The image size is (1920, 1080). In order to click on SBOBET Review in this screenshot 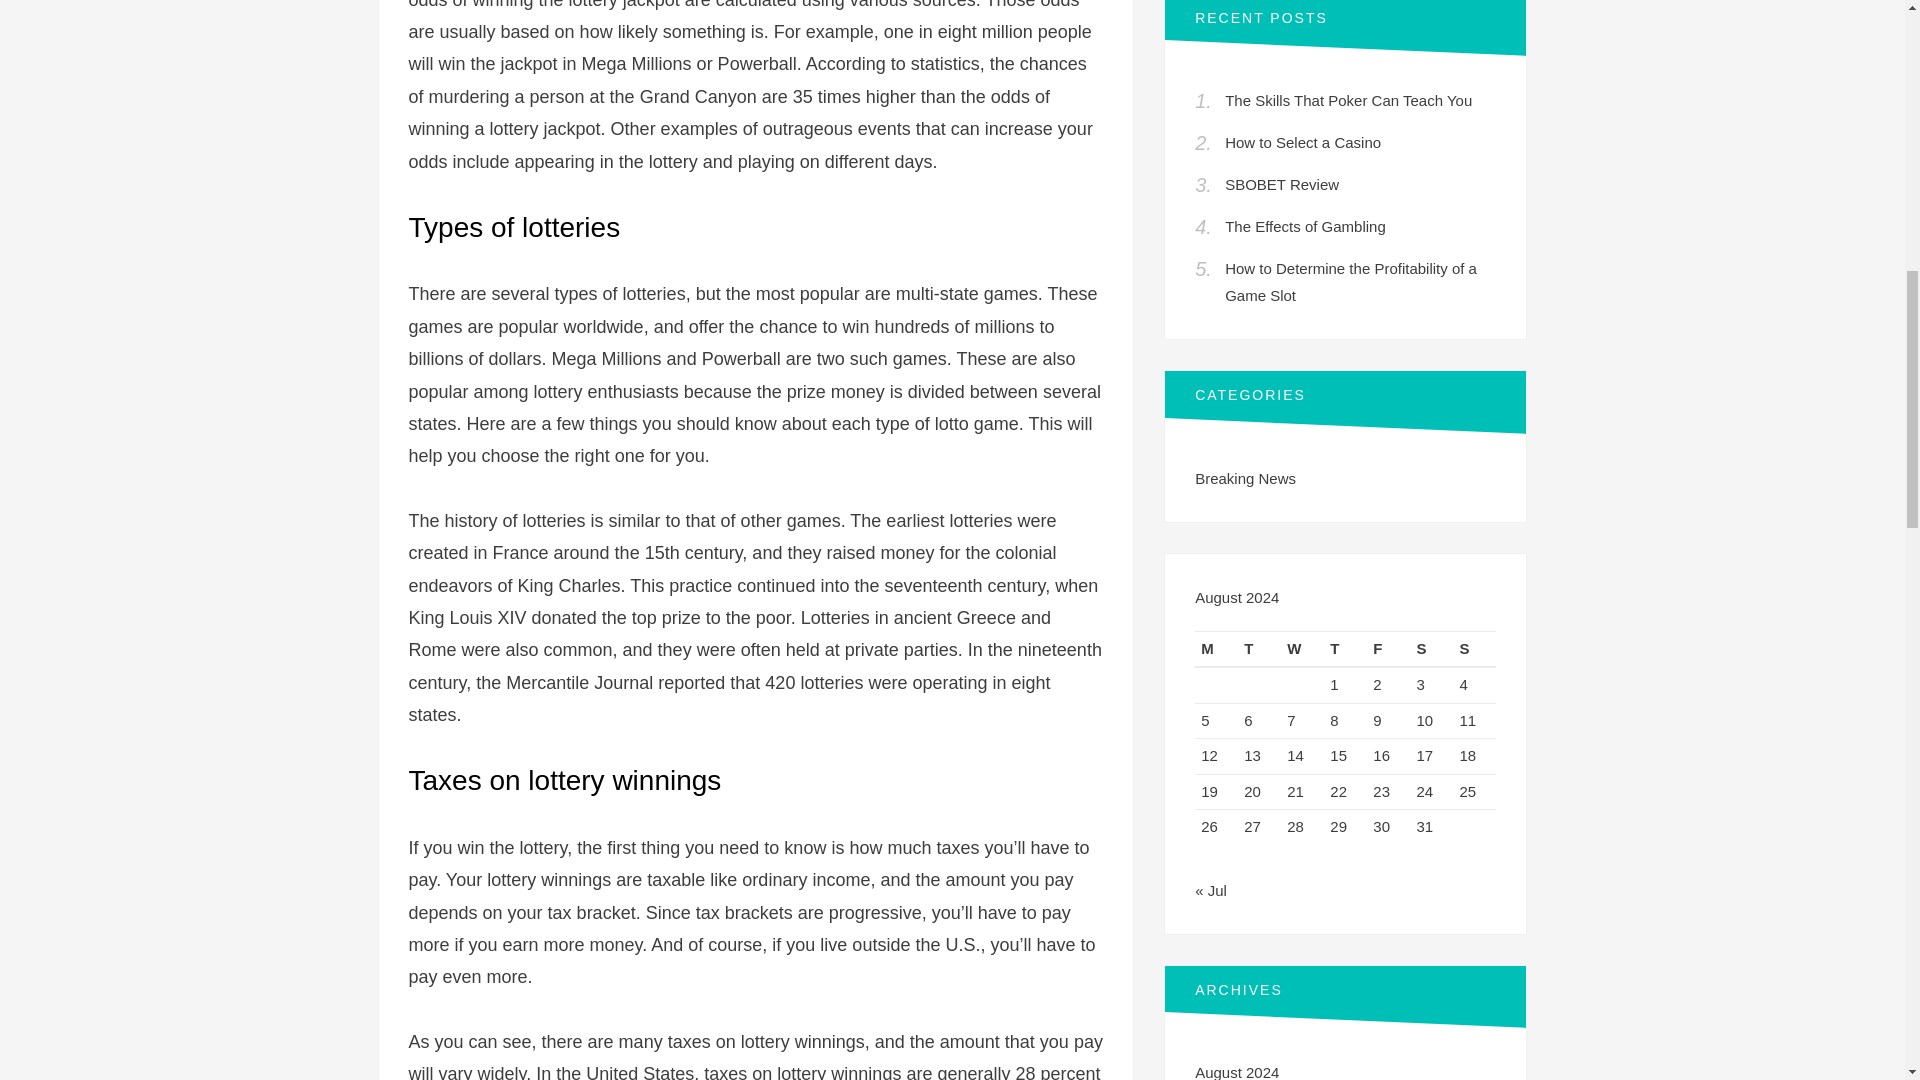, I will do `click(1281, 184)`.